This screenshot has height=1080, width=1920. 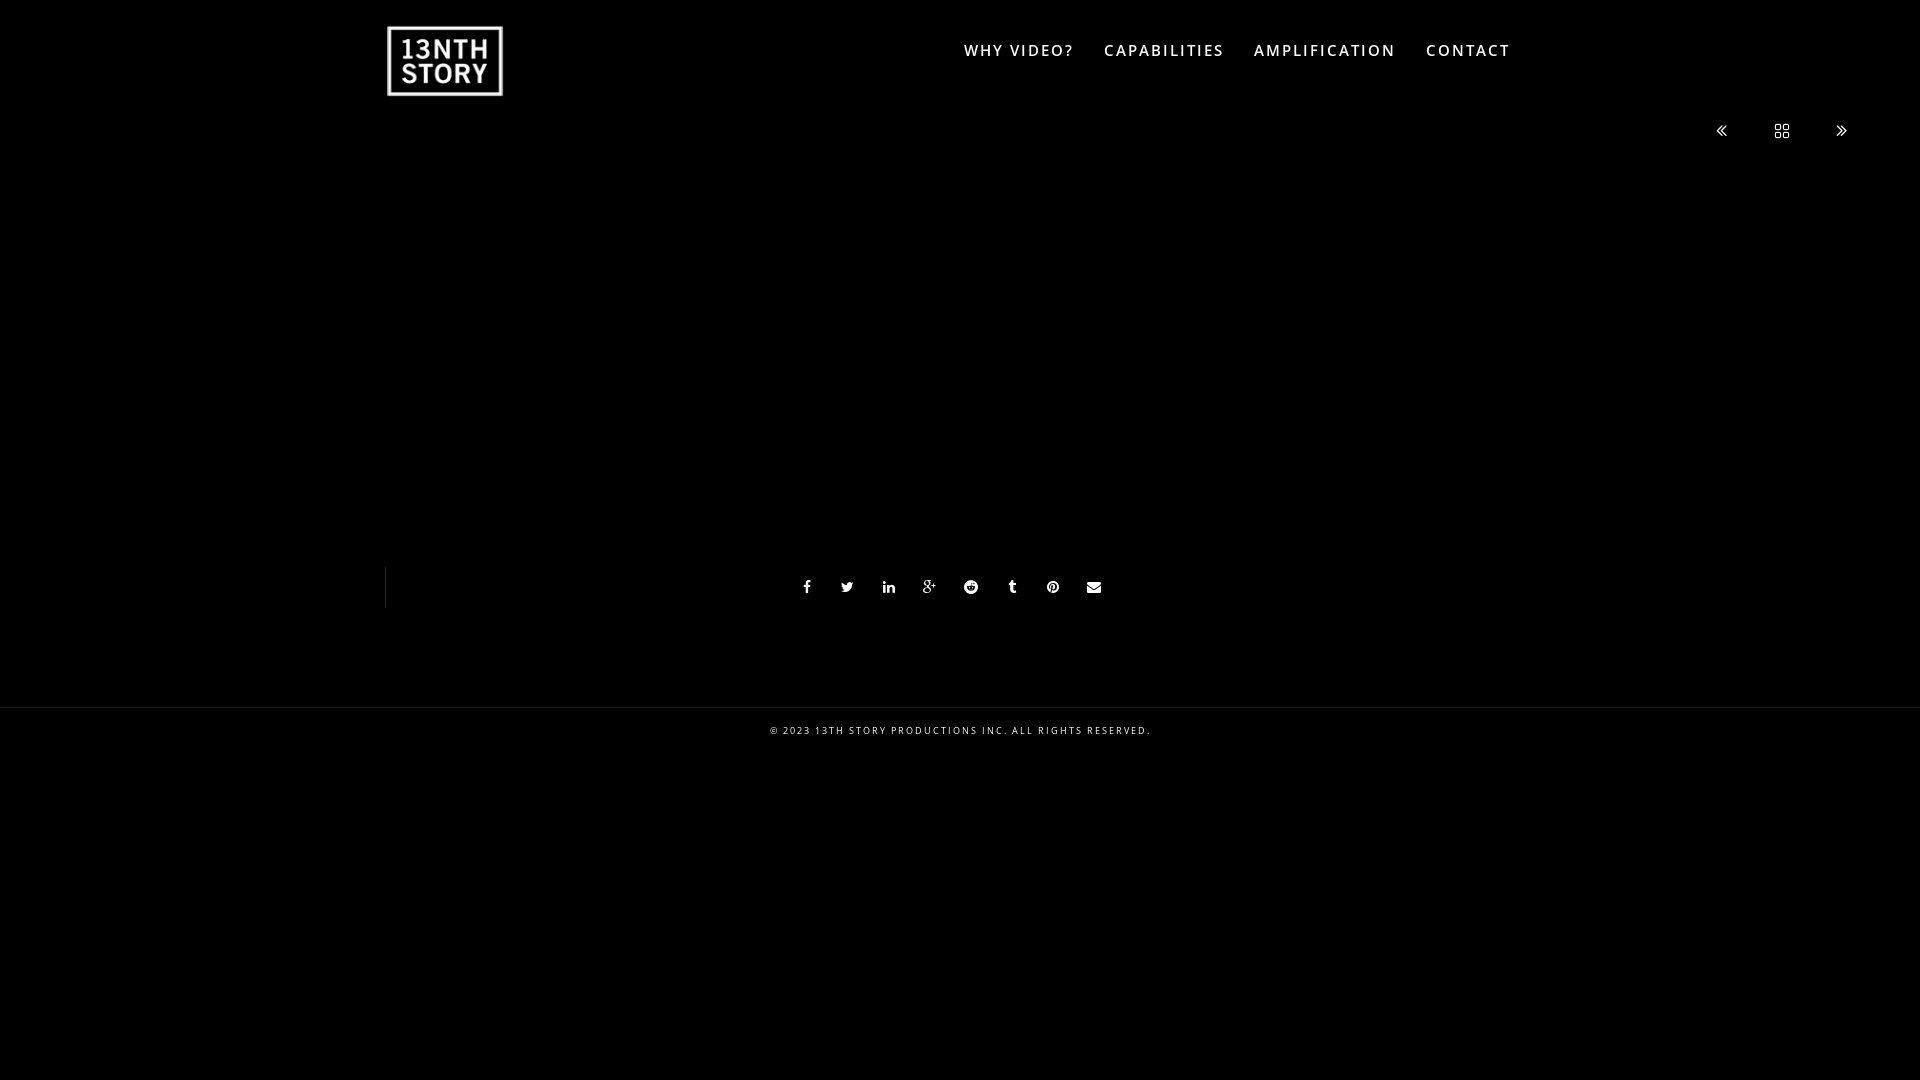 I want to click on Share, so click(x=1053, y=587).